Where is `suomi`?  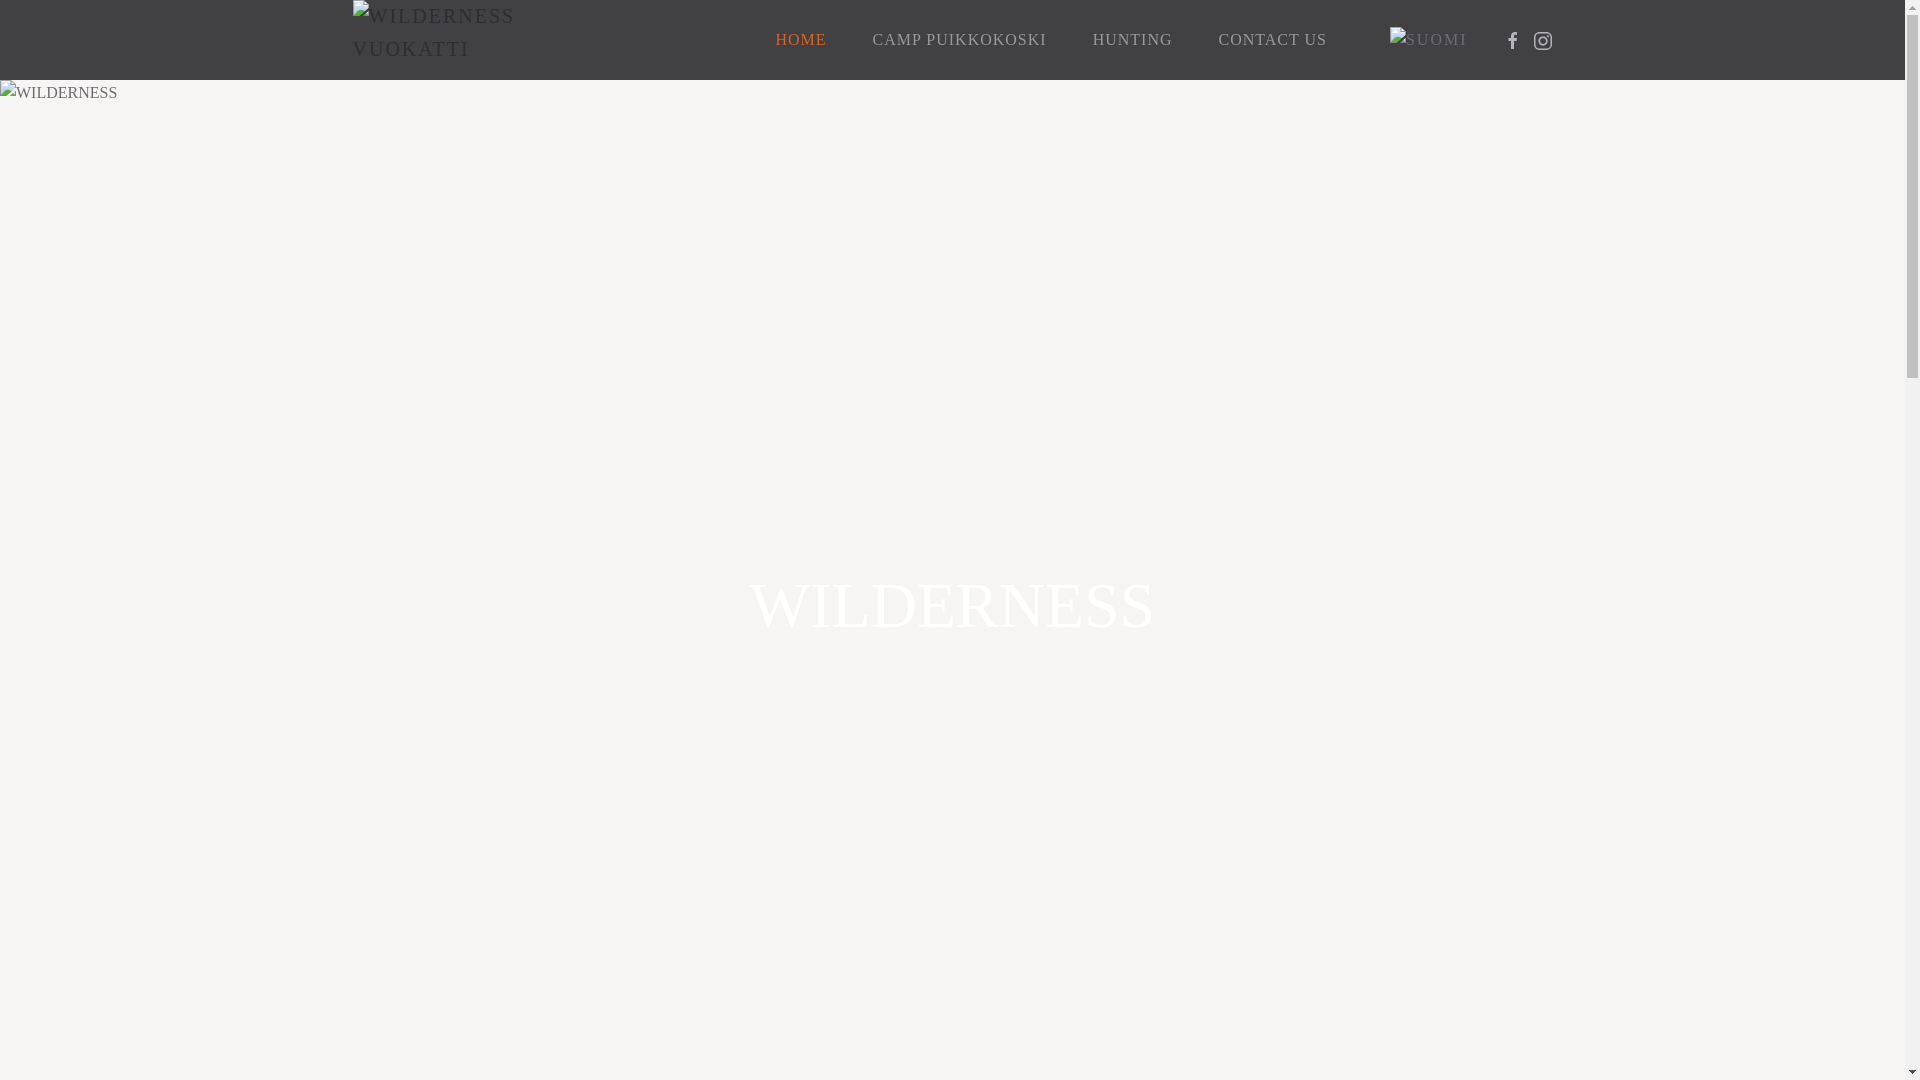
suomi is located at coordinates (1429, 40).